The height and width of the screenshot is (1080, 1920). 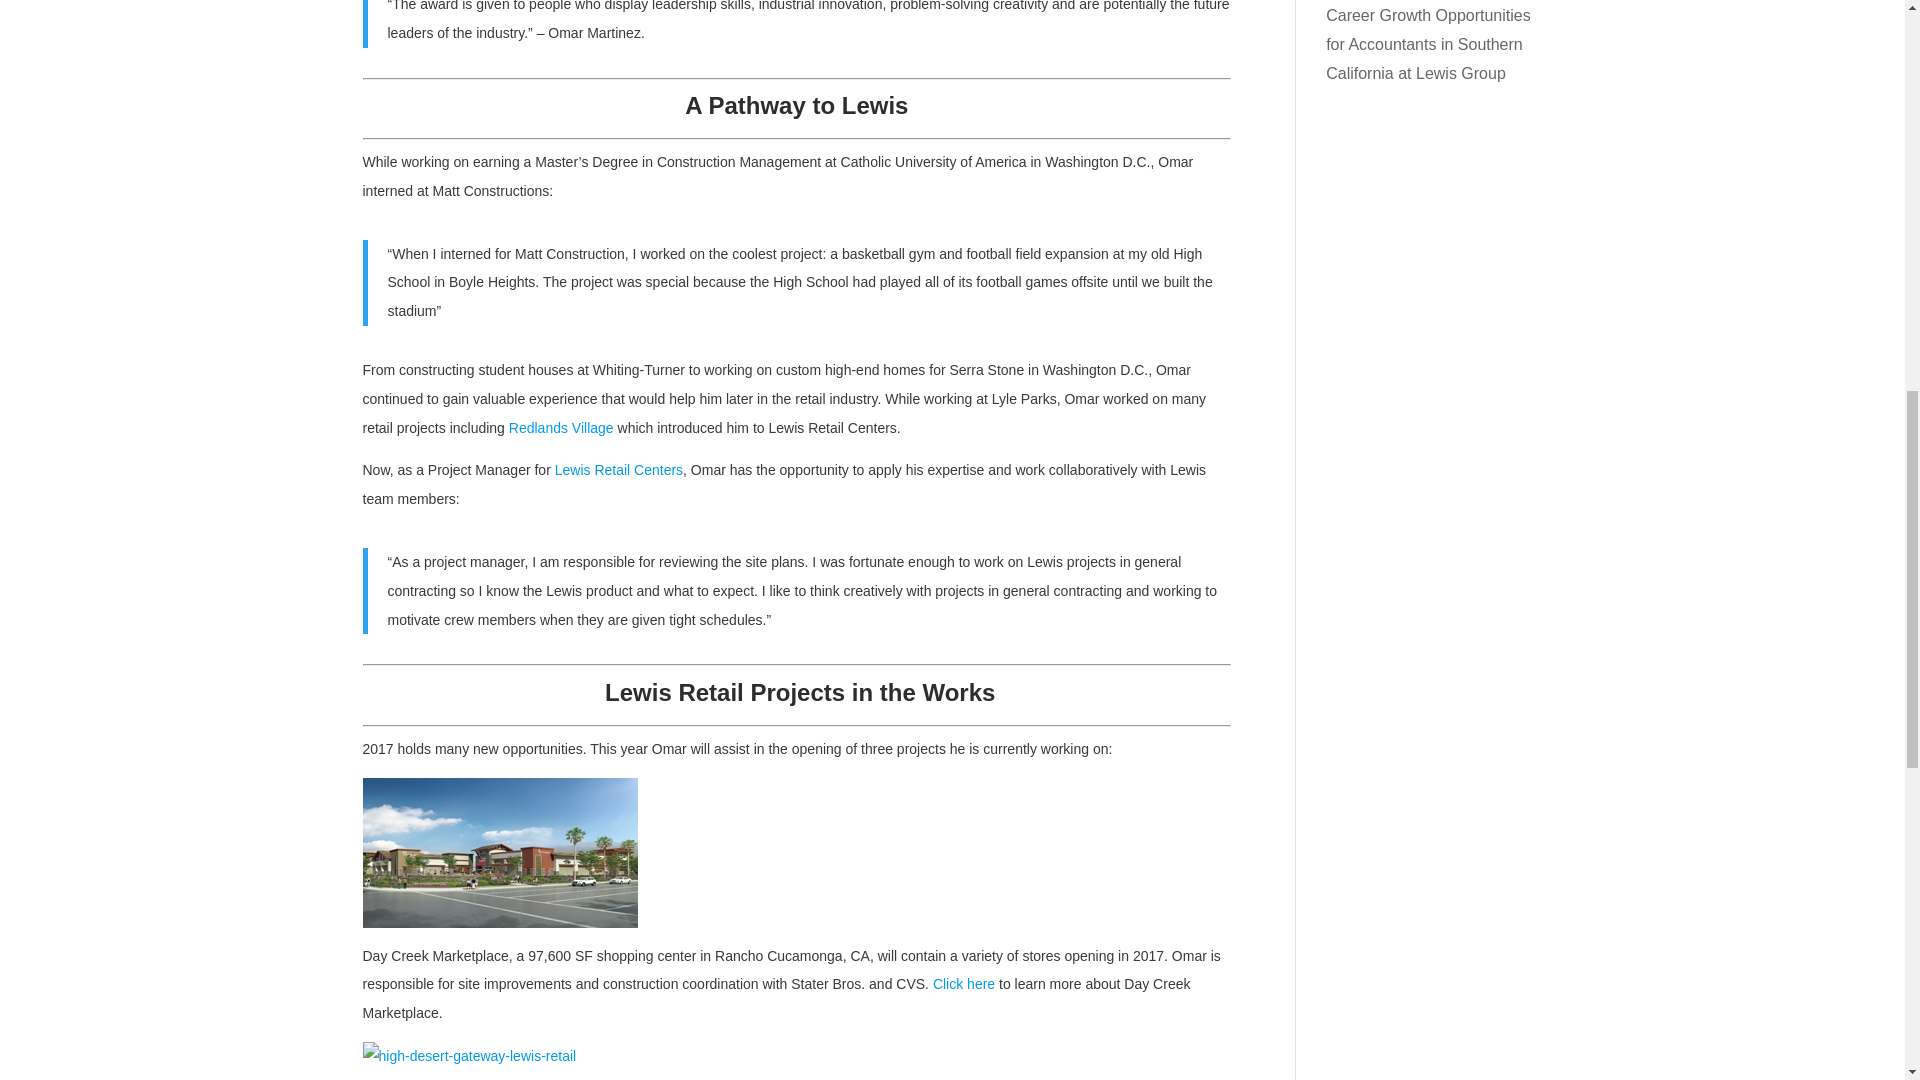 What do you see at coordinates (618, 470) in the screenshot?
I see `Lewis Retail Centers` at bounding box center [618, 470].